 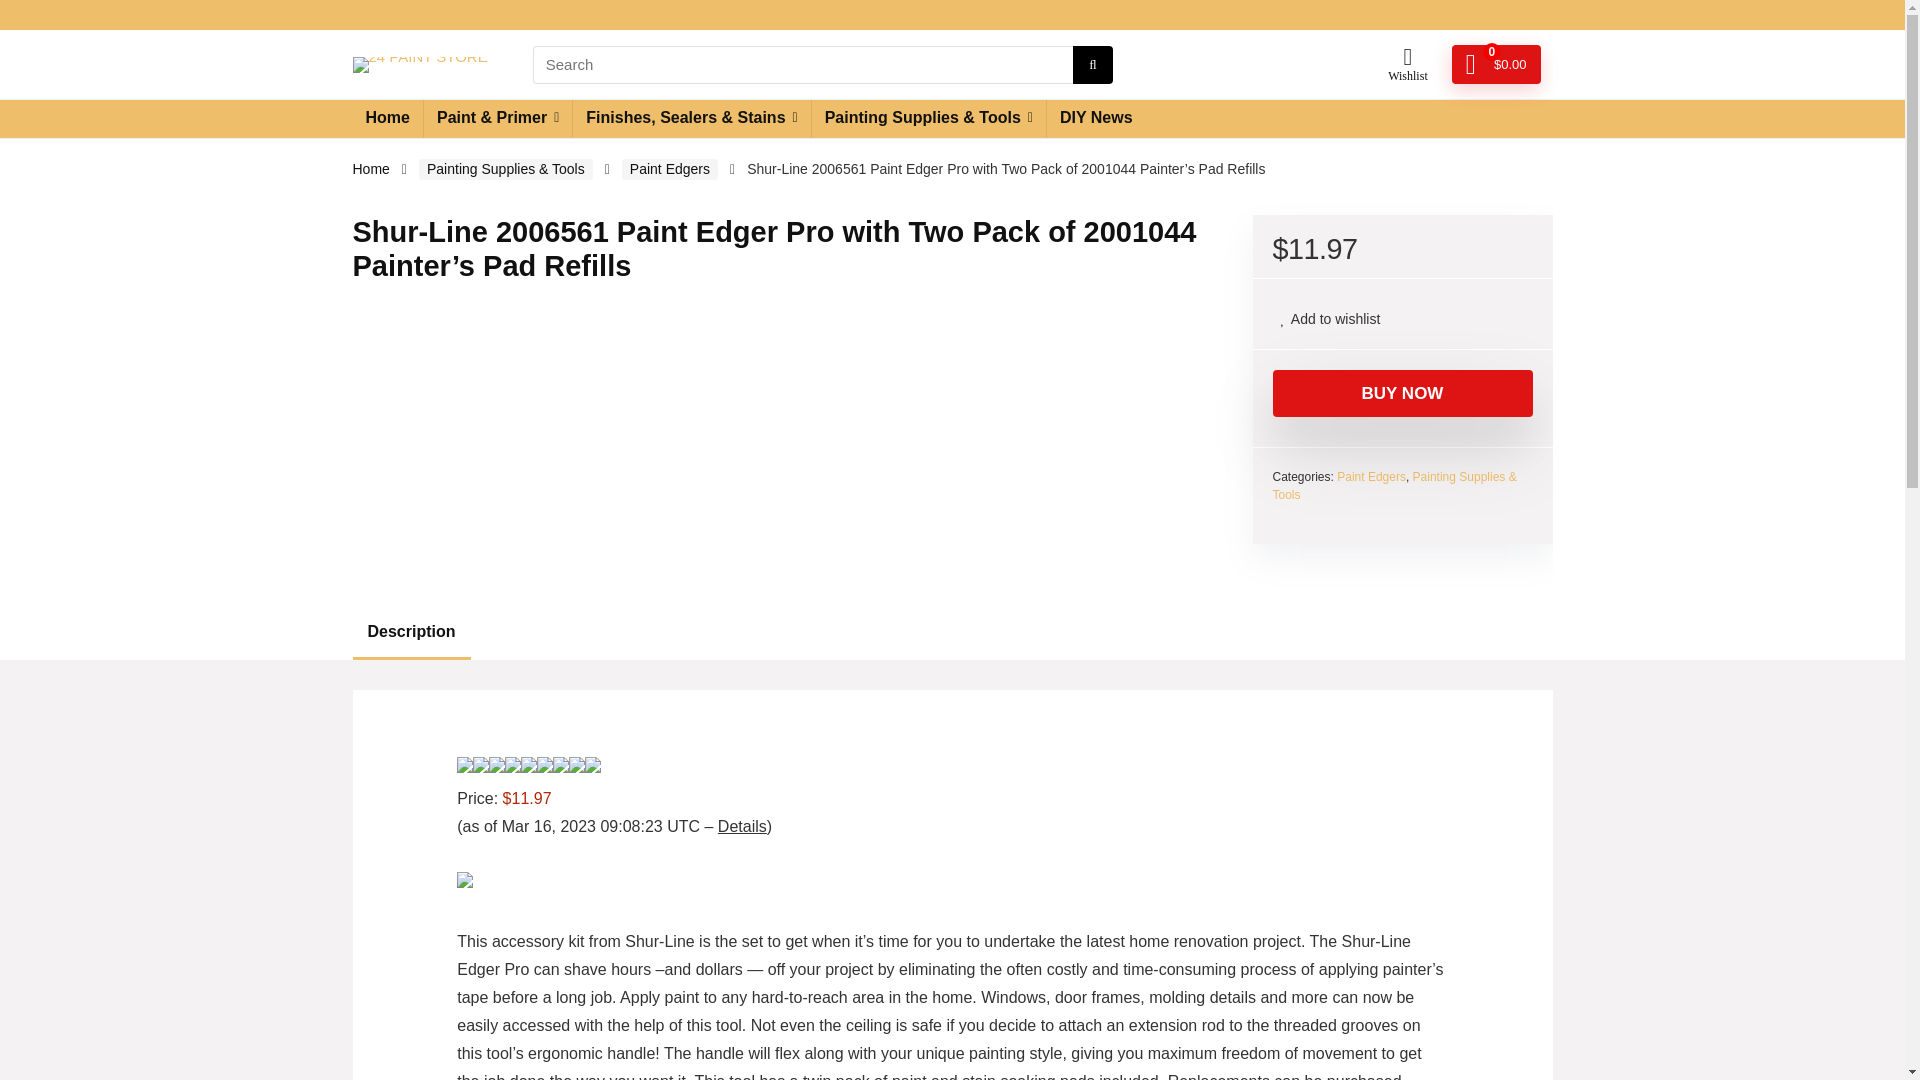 What do you see at coordinates (1096, 136) in the screenshot?
I see `DIY News` at bounding box center [1096, 136].